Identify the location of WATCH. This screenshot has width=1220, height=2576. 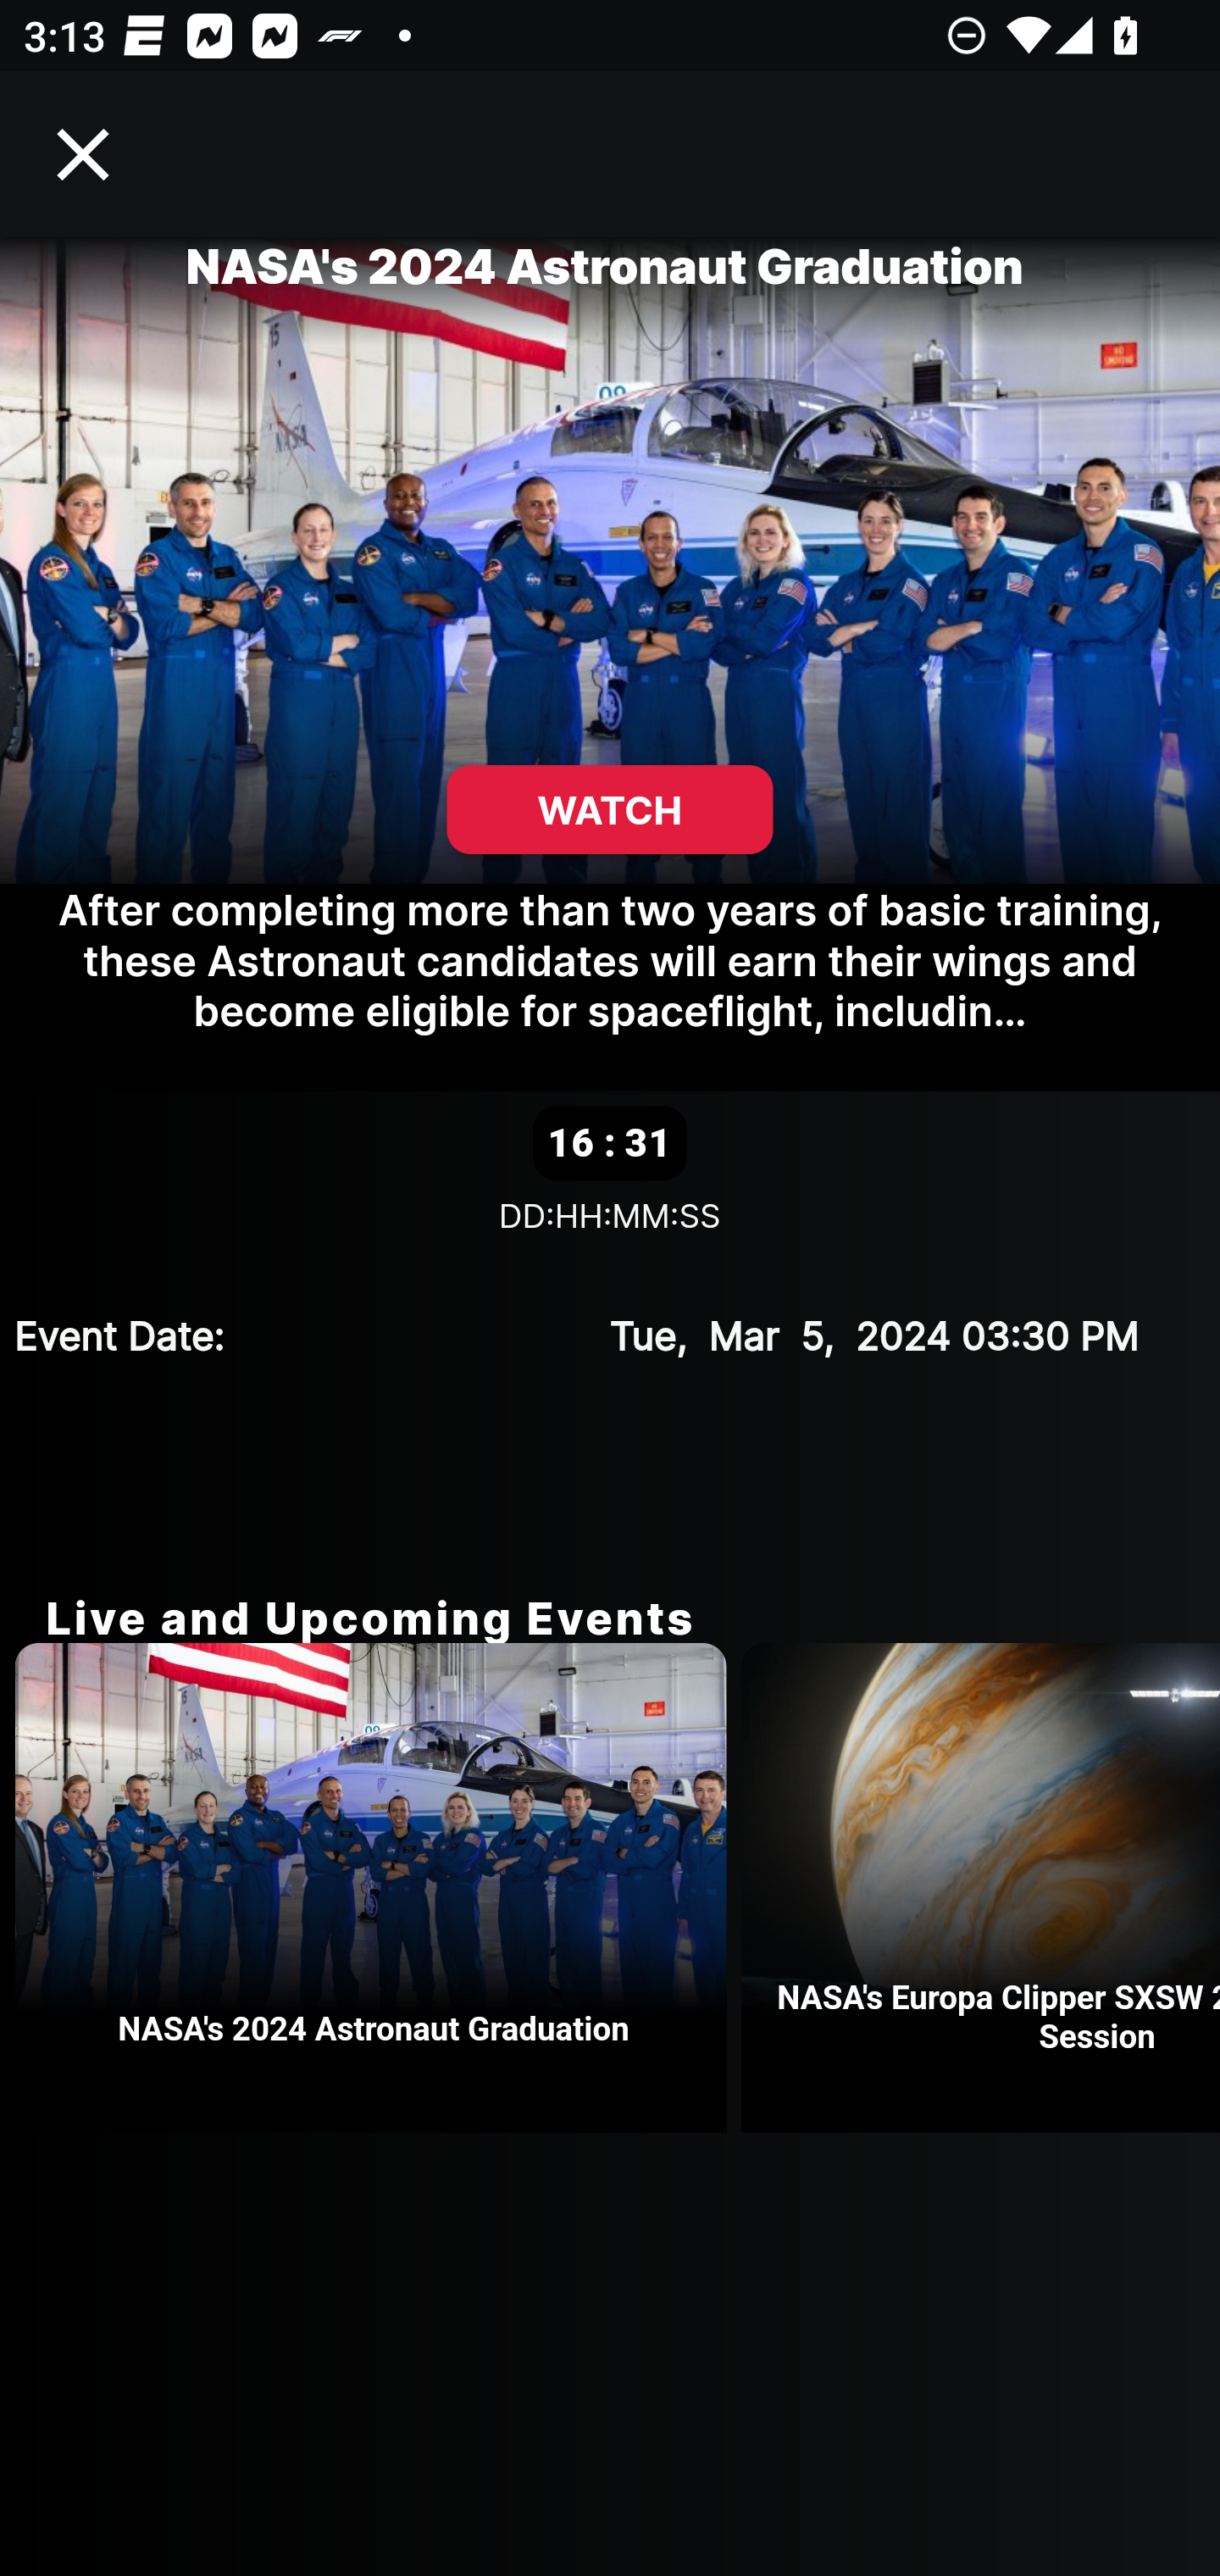
(610, 810).